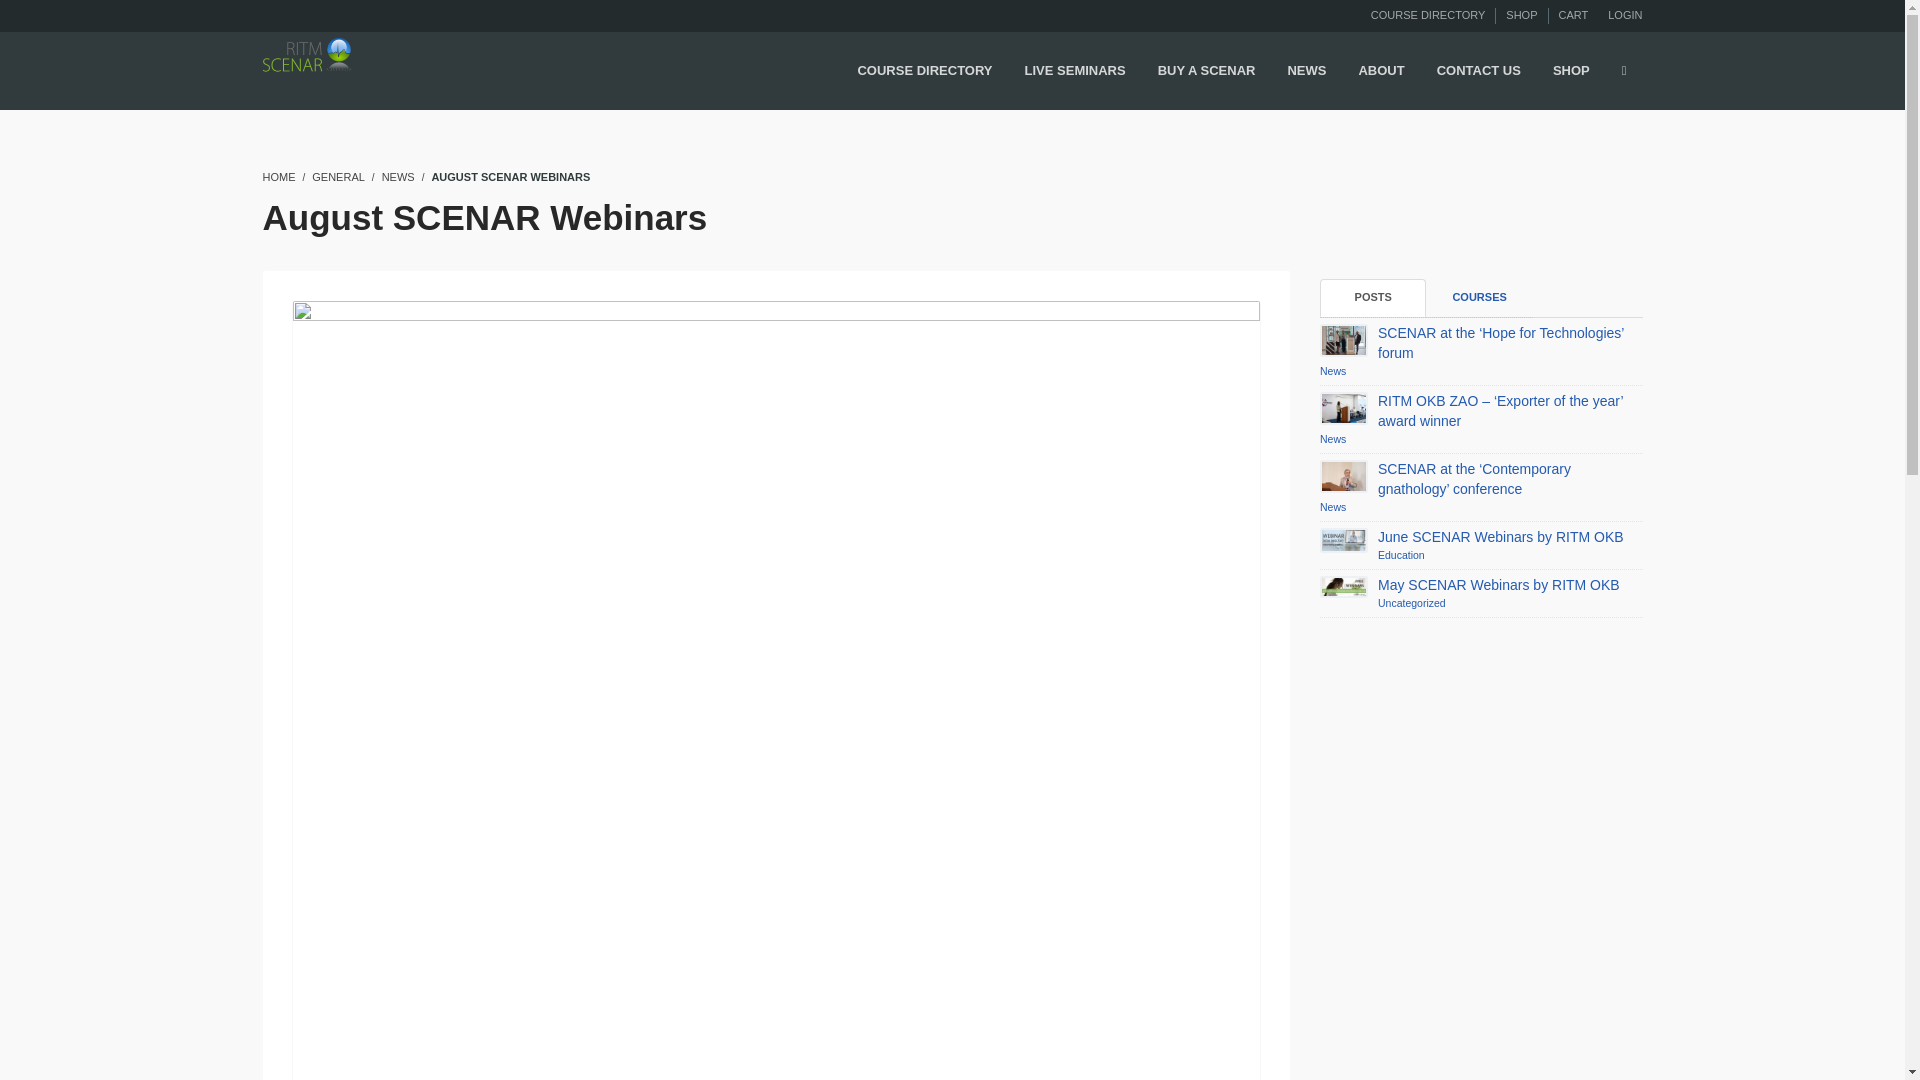 The width and height of the screenshot is (1920, 1080). I want to click on CONTACT US, so click(1478, 72).